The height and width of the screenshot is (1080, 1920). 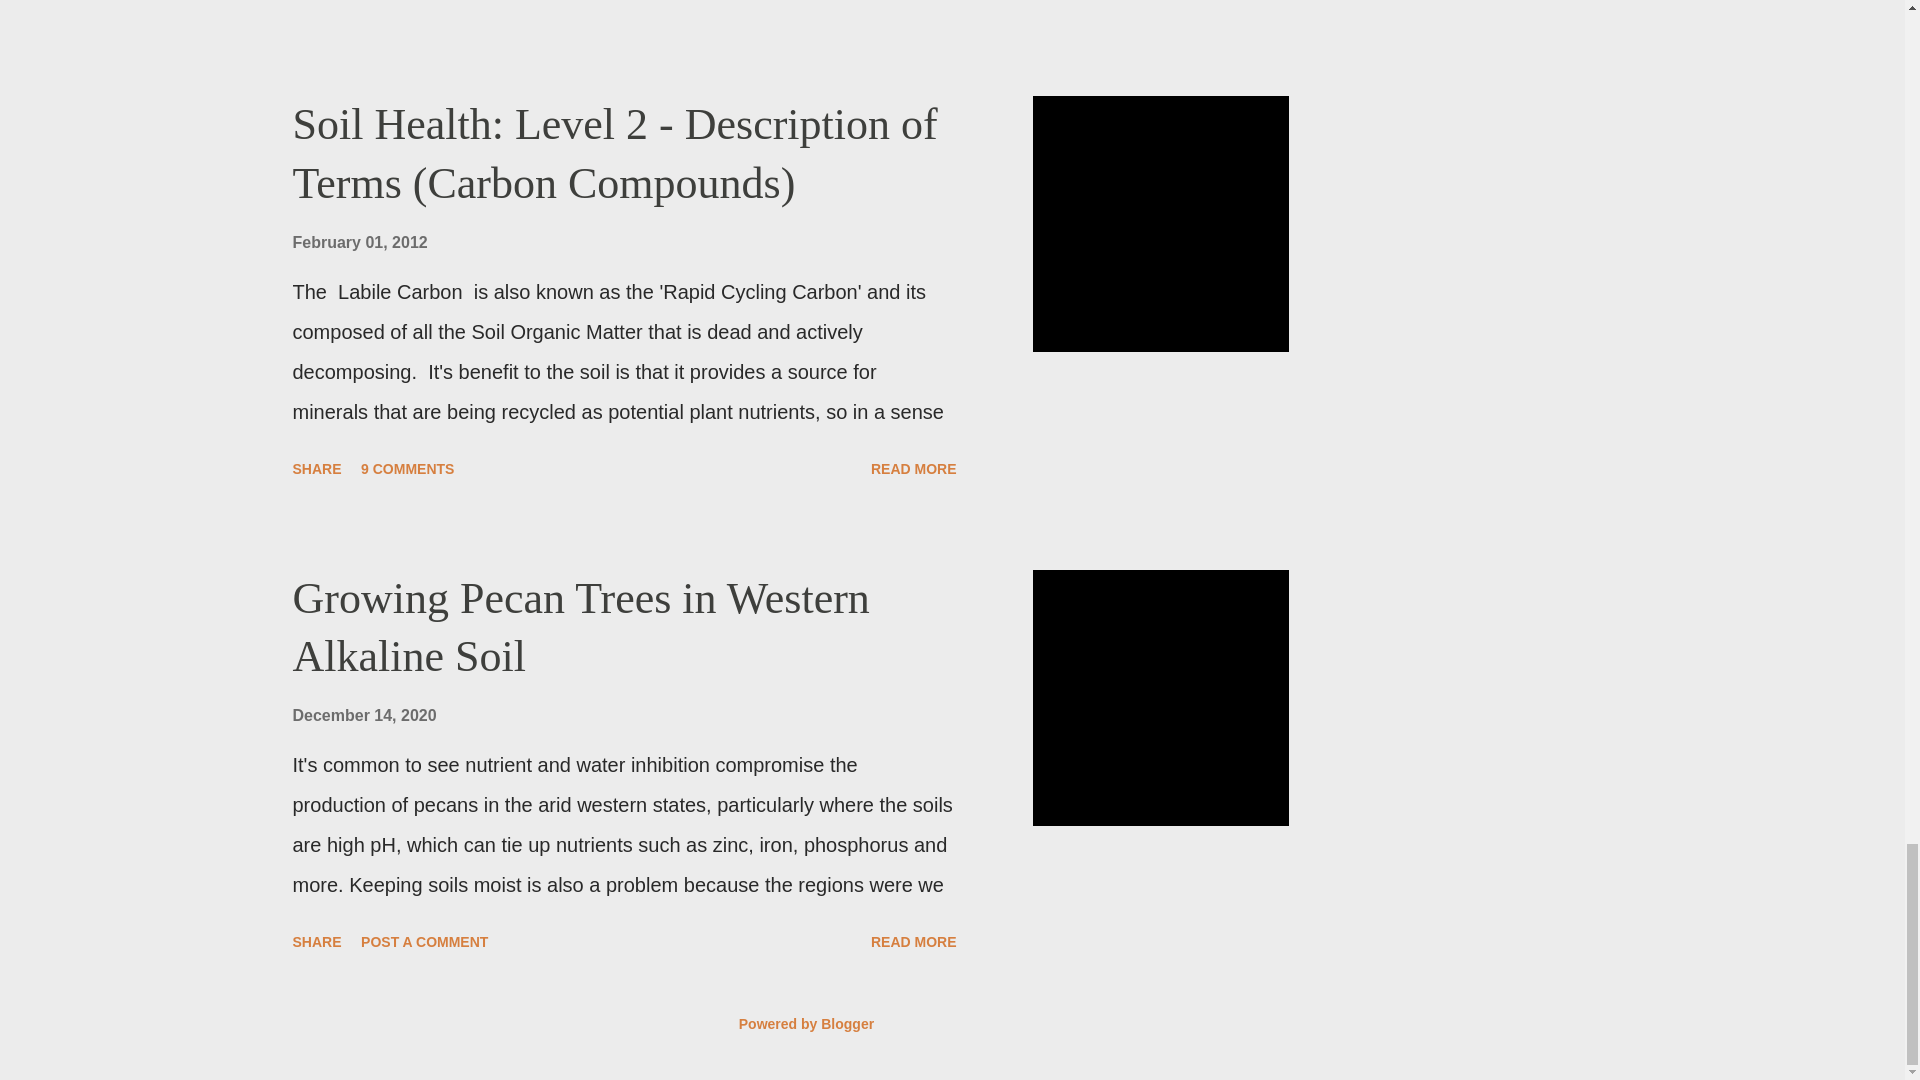 What do you see at coordinates (914, 468) in the screenshot?
I see `READ MORE` at bounding box center [914, 468].